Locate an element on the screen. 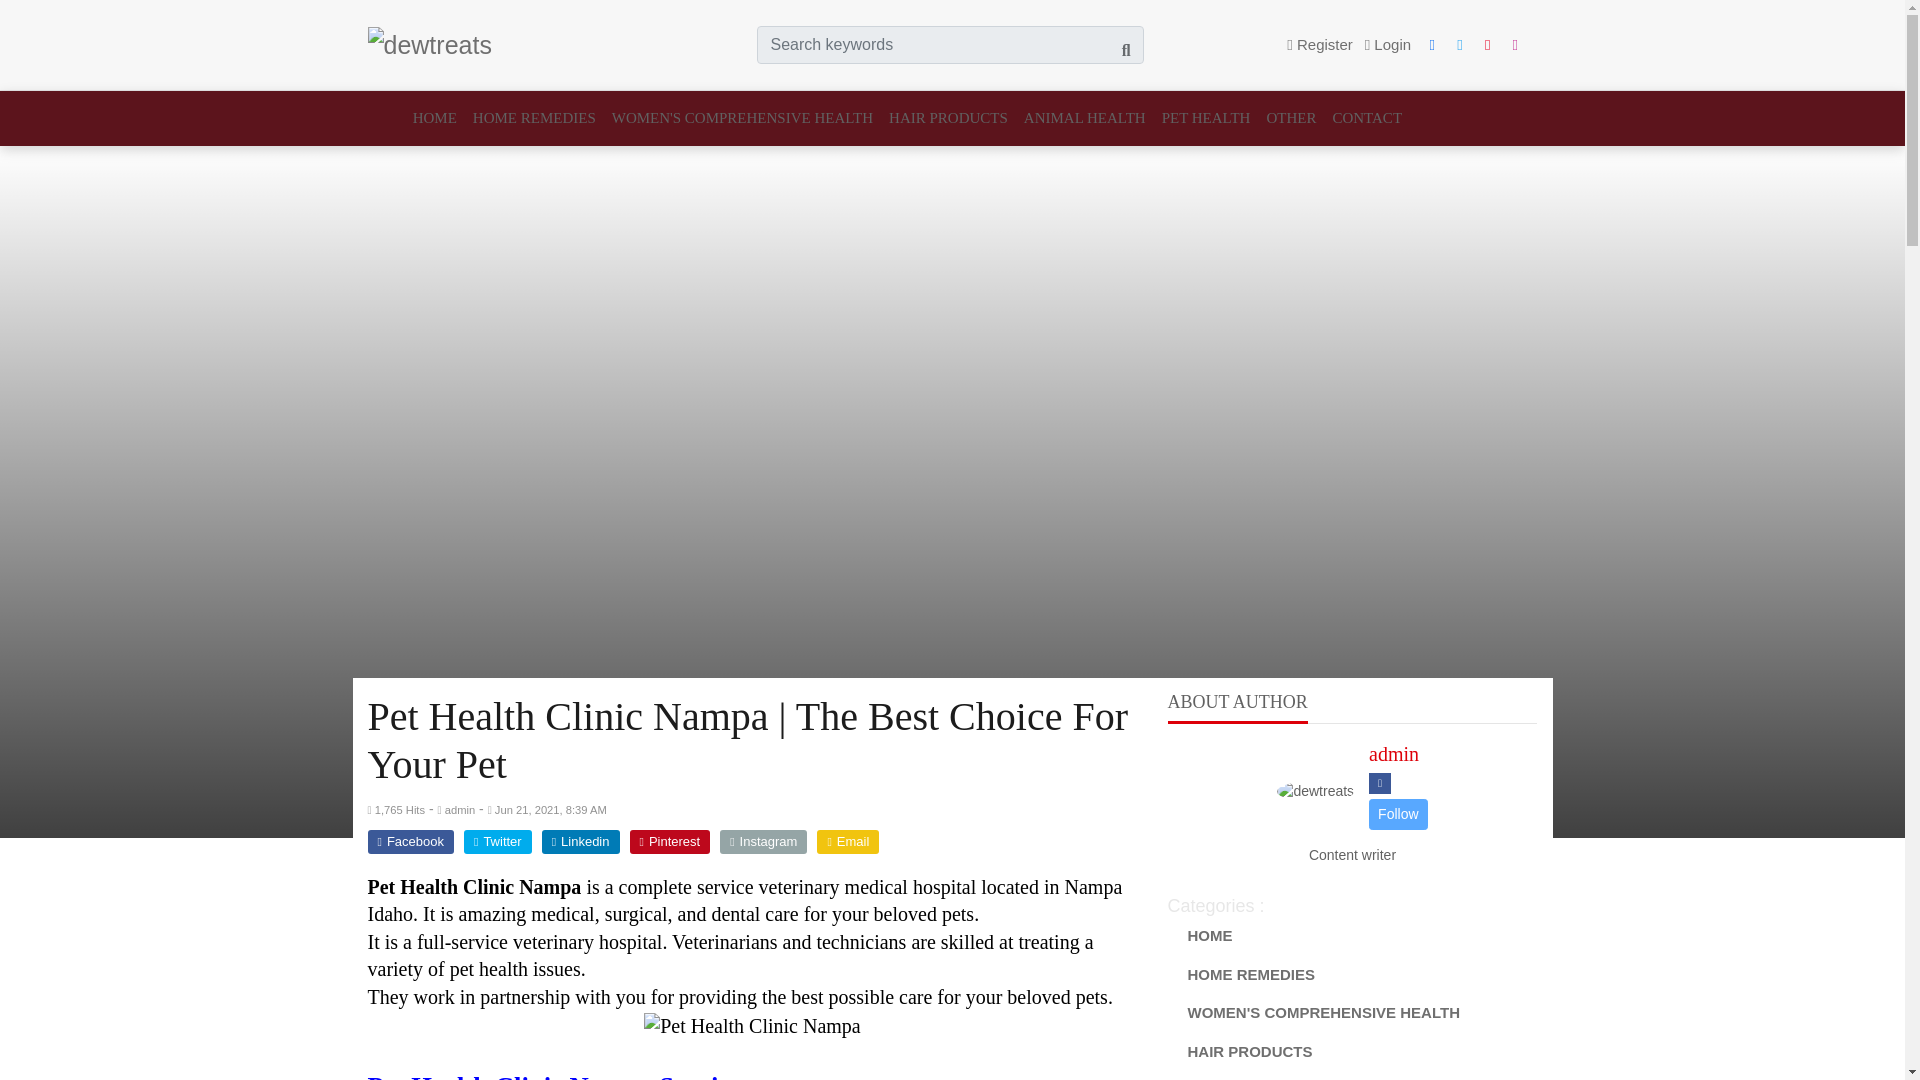 The height and width of the screenshot is (1080, 1920). Twitter is located at coordinates (498, 842).